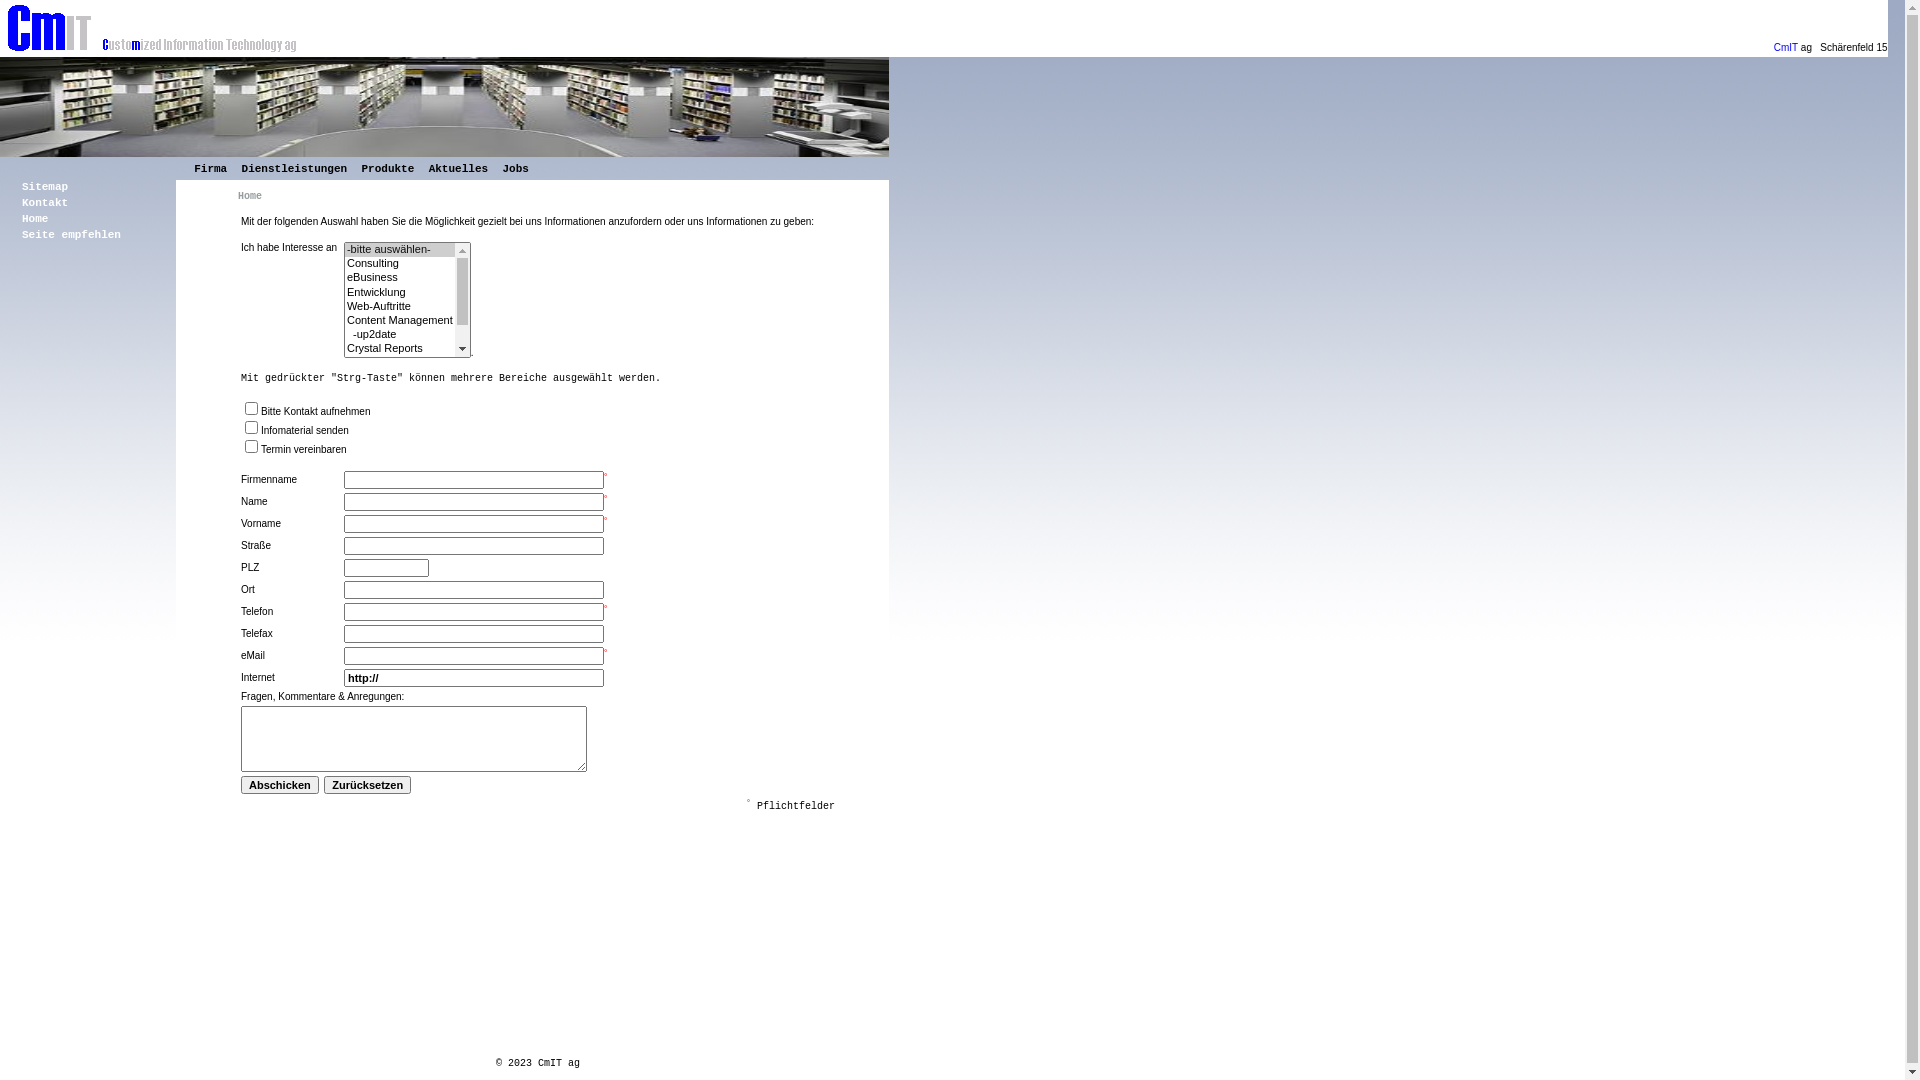 The width and height of the screenshot is (1920, 1080). Describe the element at coordinates (515, 168) in the screenshot. I see `Jobs` at that location.